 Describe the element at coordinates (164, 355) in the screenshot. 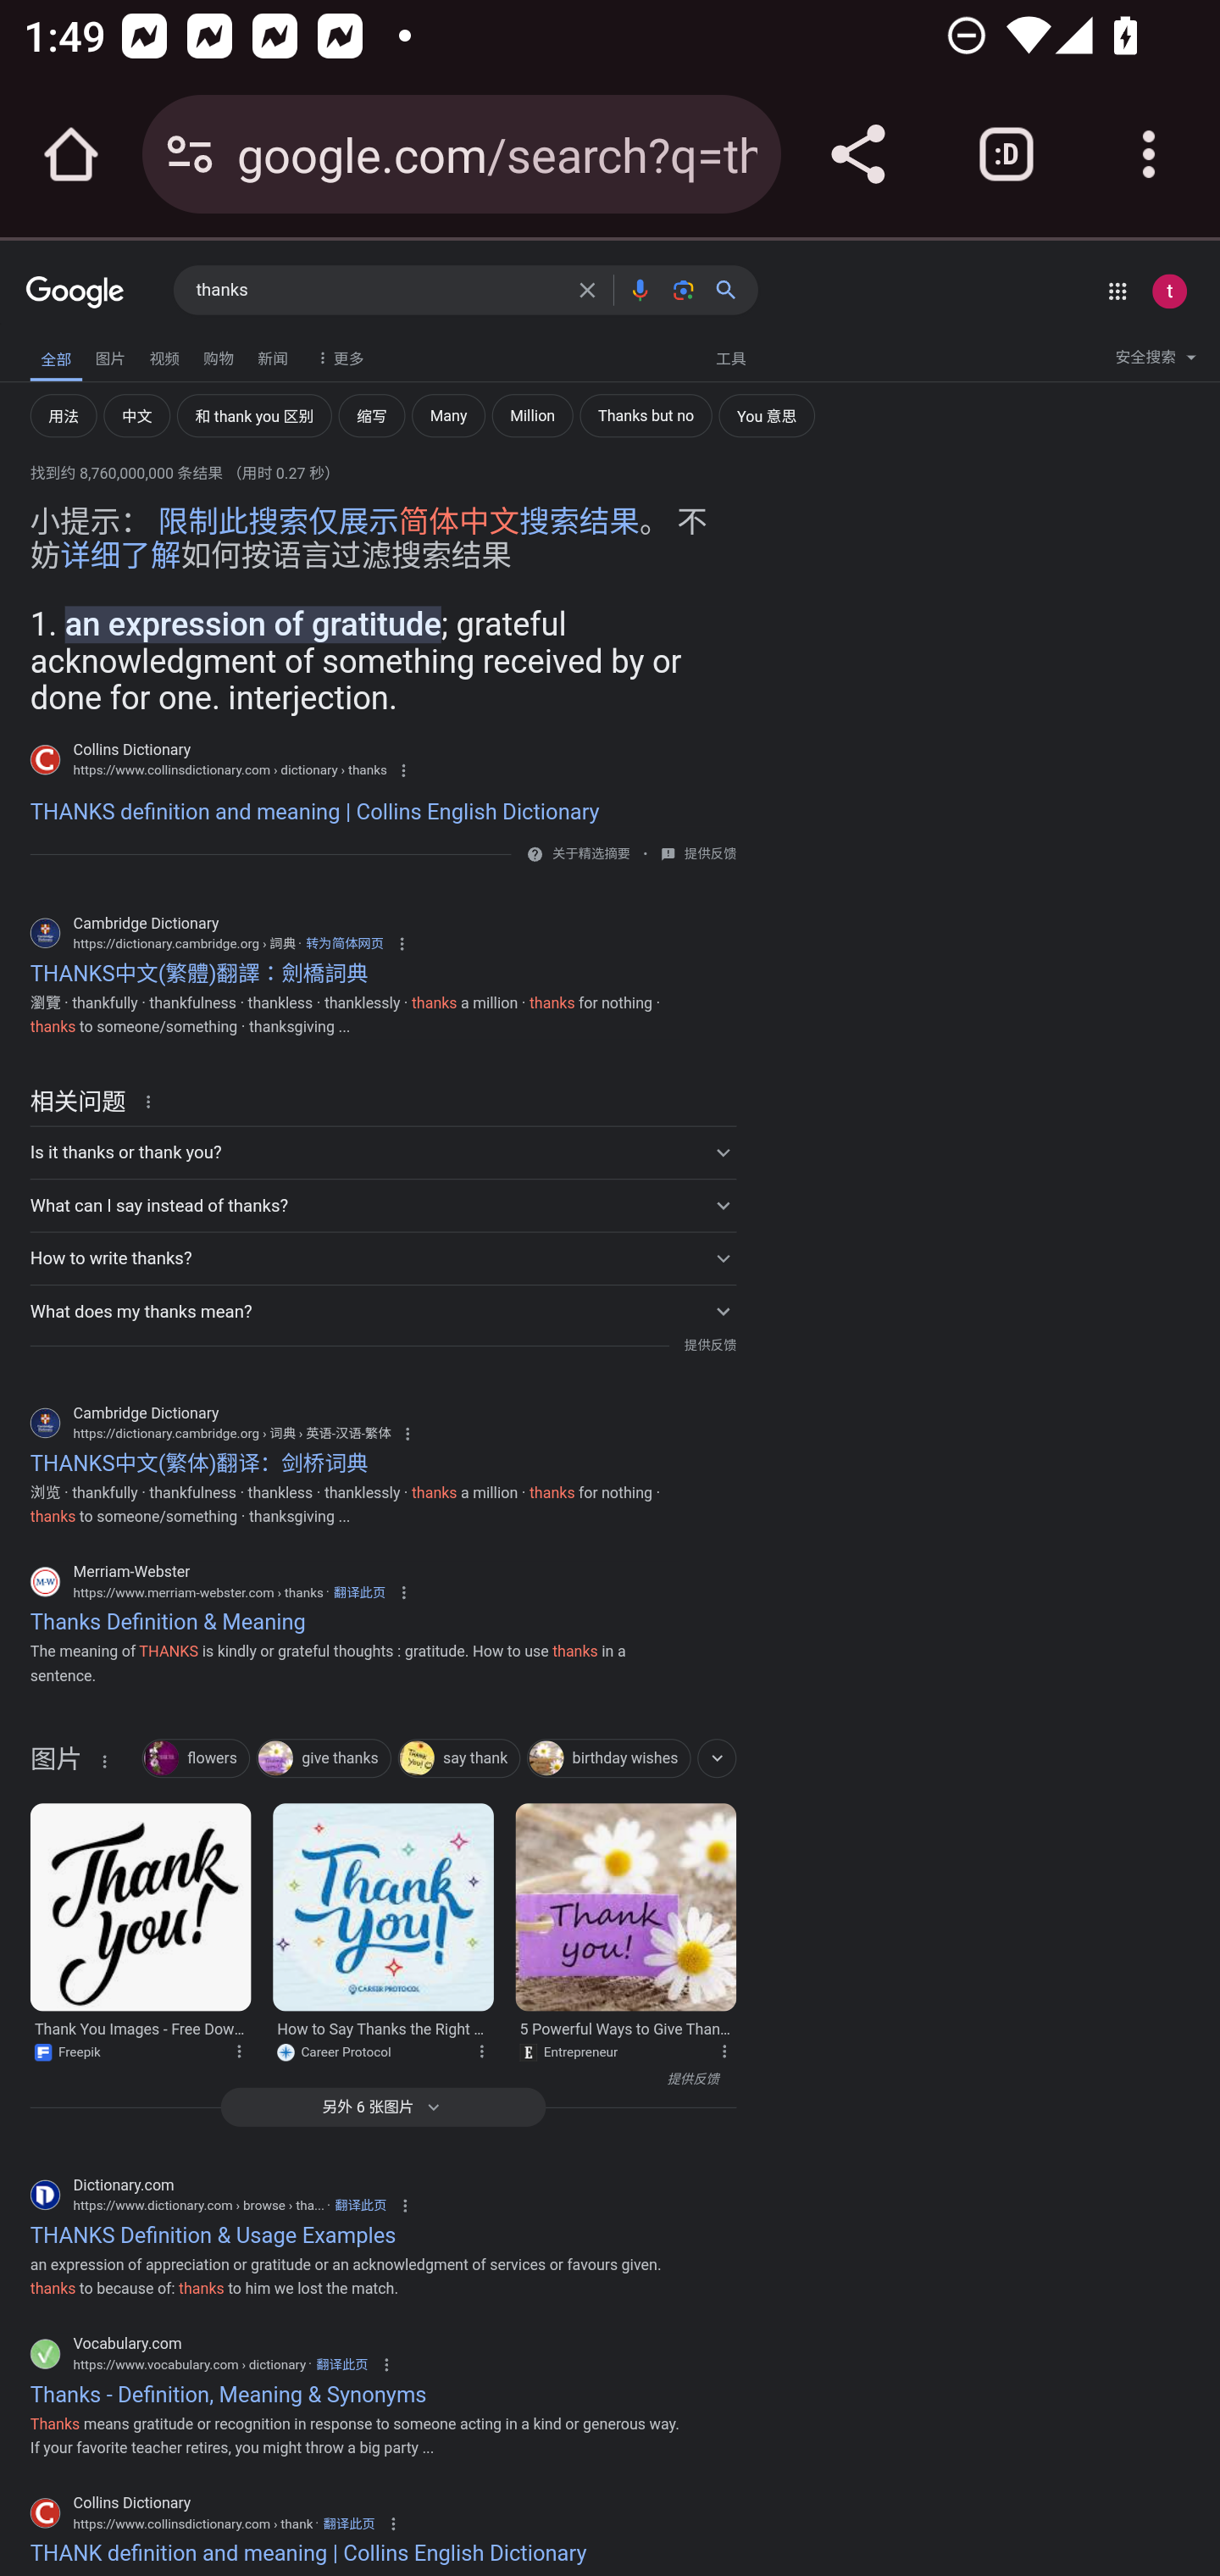

I see `视频` at that location.